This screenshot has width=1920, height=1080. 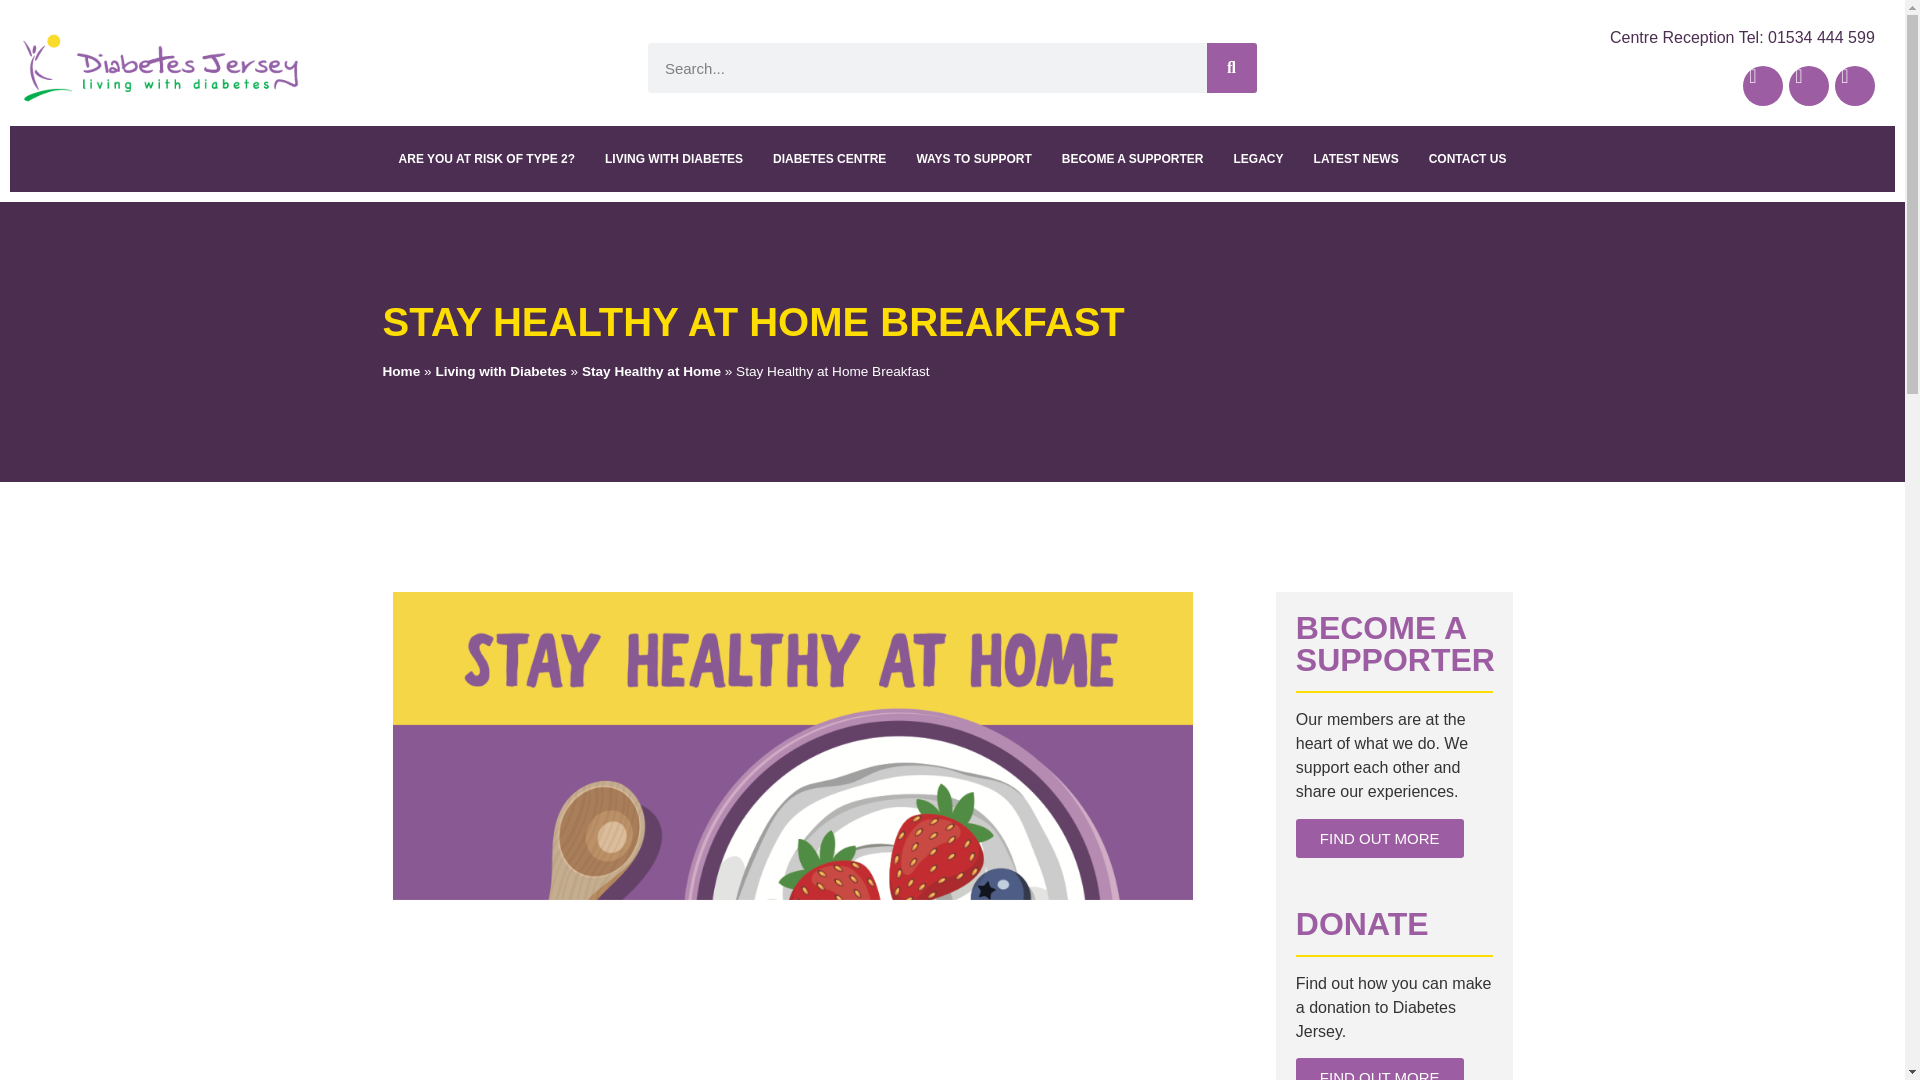 I want to click on WAYS TO SUPPORT, so click(x=973, y=159).